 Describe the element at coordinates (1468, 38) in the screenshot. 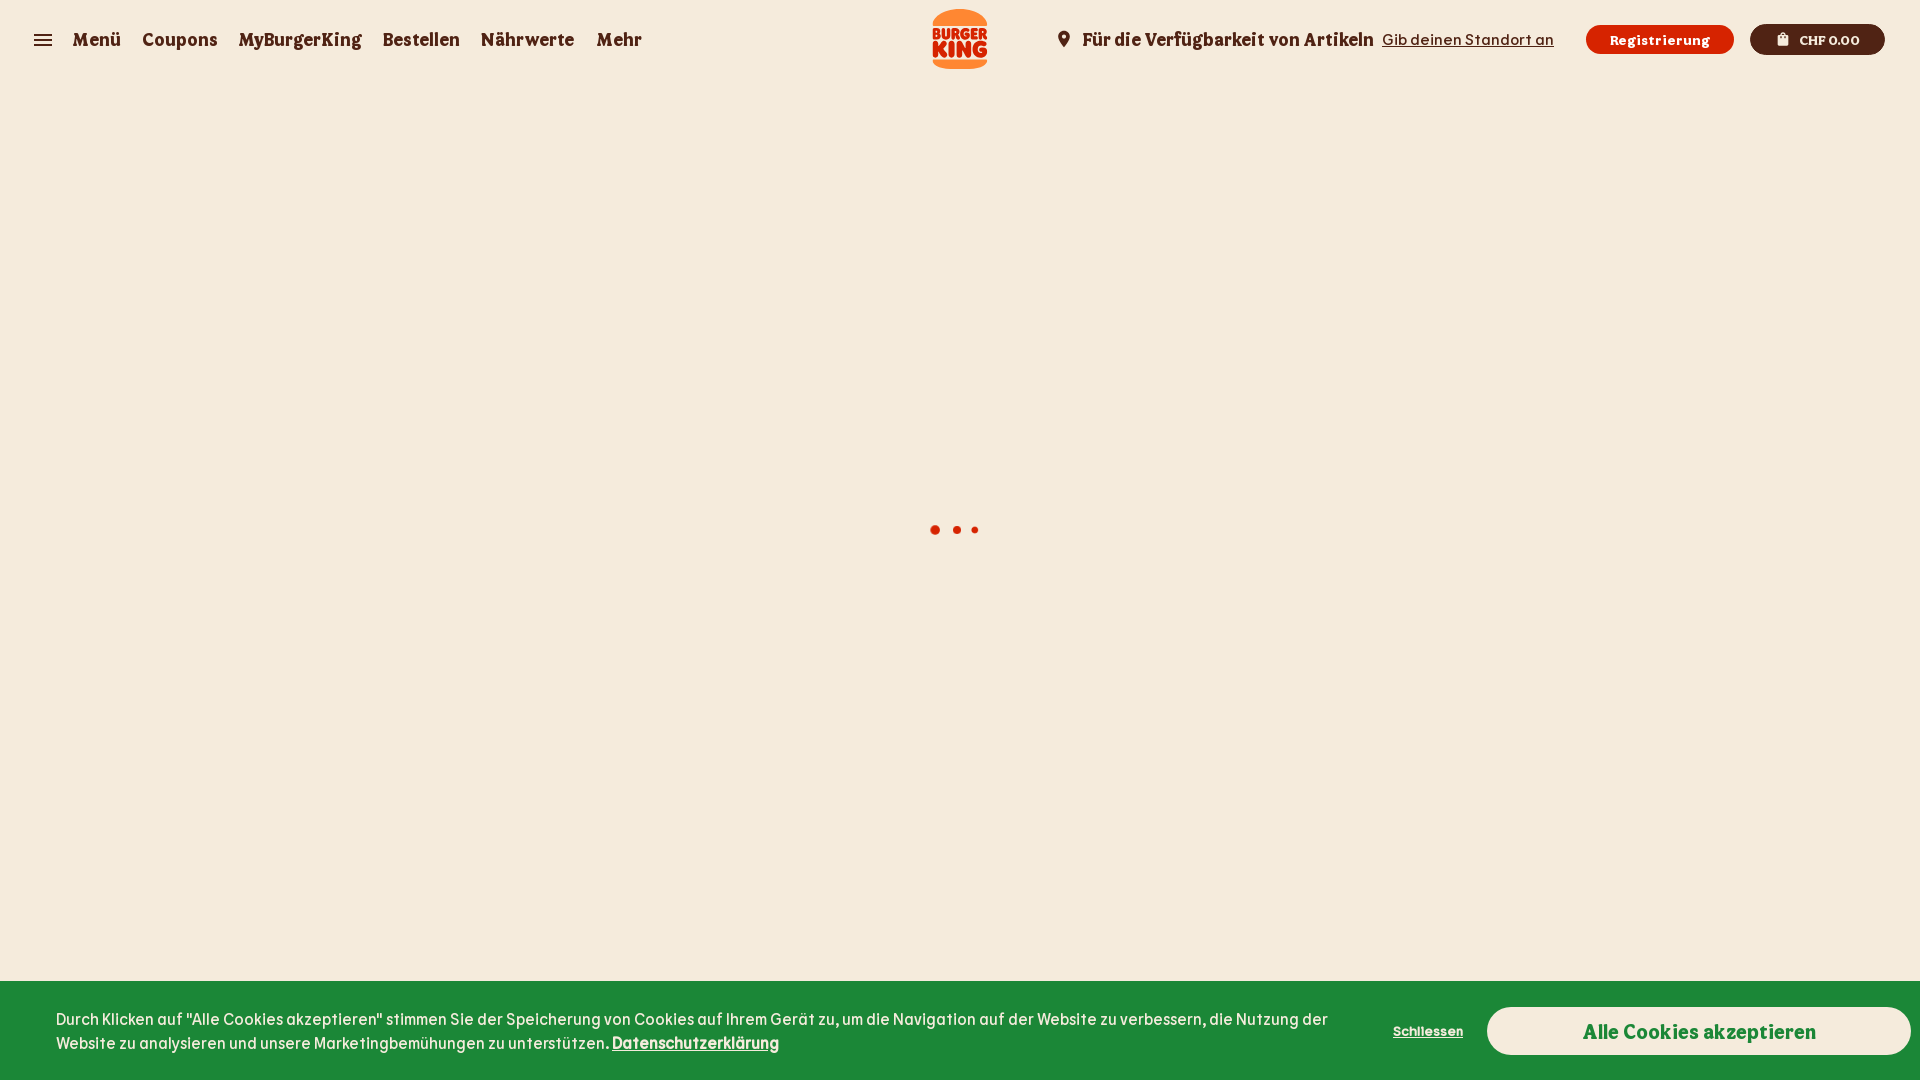

I see `Gib deinen Standort an` at that location.